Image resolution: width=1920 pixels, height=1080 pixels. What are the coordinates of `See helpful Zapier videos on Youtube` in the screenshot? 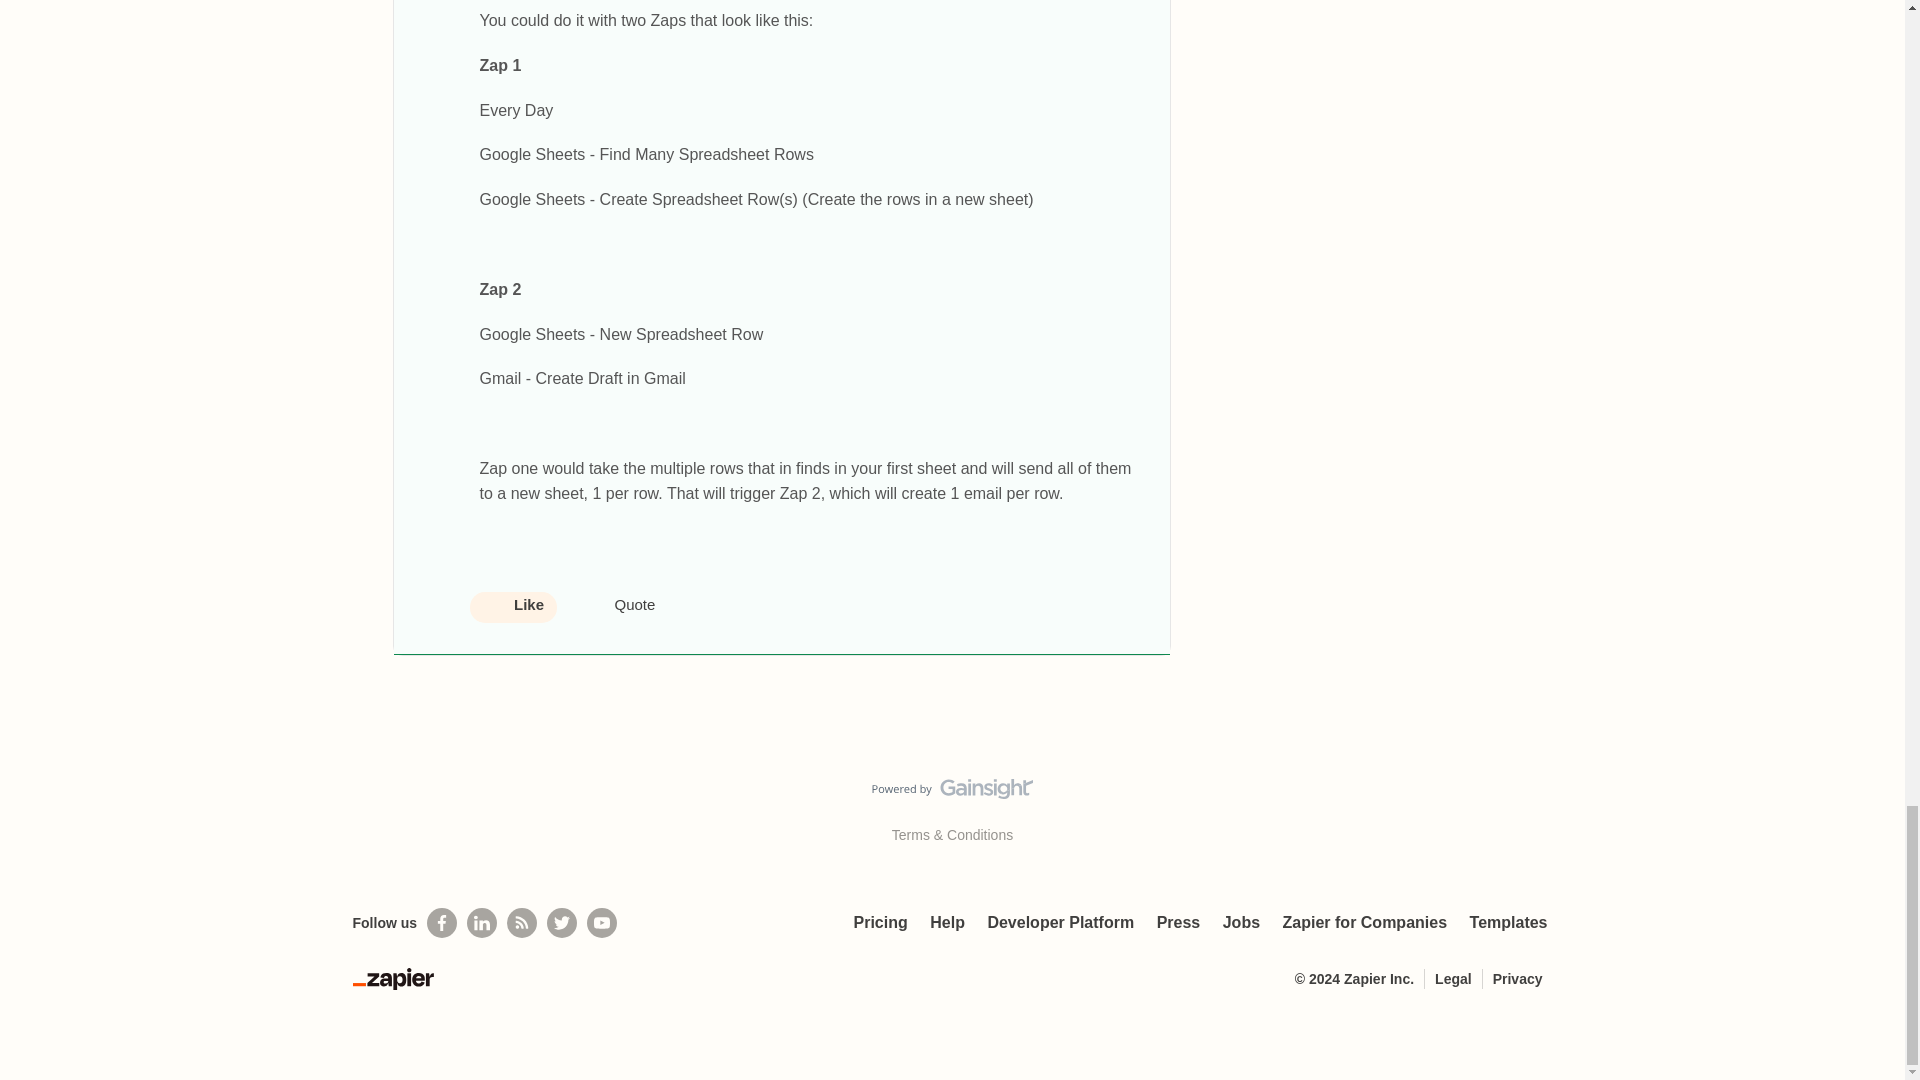 It's located at (602, 923).